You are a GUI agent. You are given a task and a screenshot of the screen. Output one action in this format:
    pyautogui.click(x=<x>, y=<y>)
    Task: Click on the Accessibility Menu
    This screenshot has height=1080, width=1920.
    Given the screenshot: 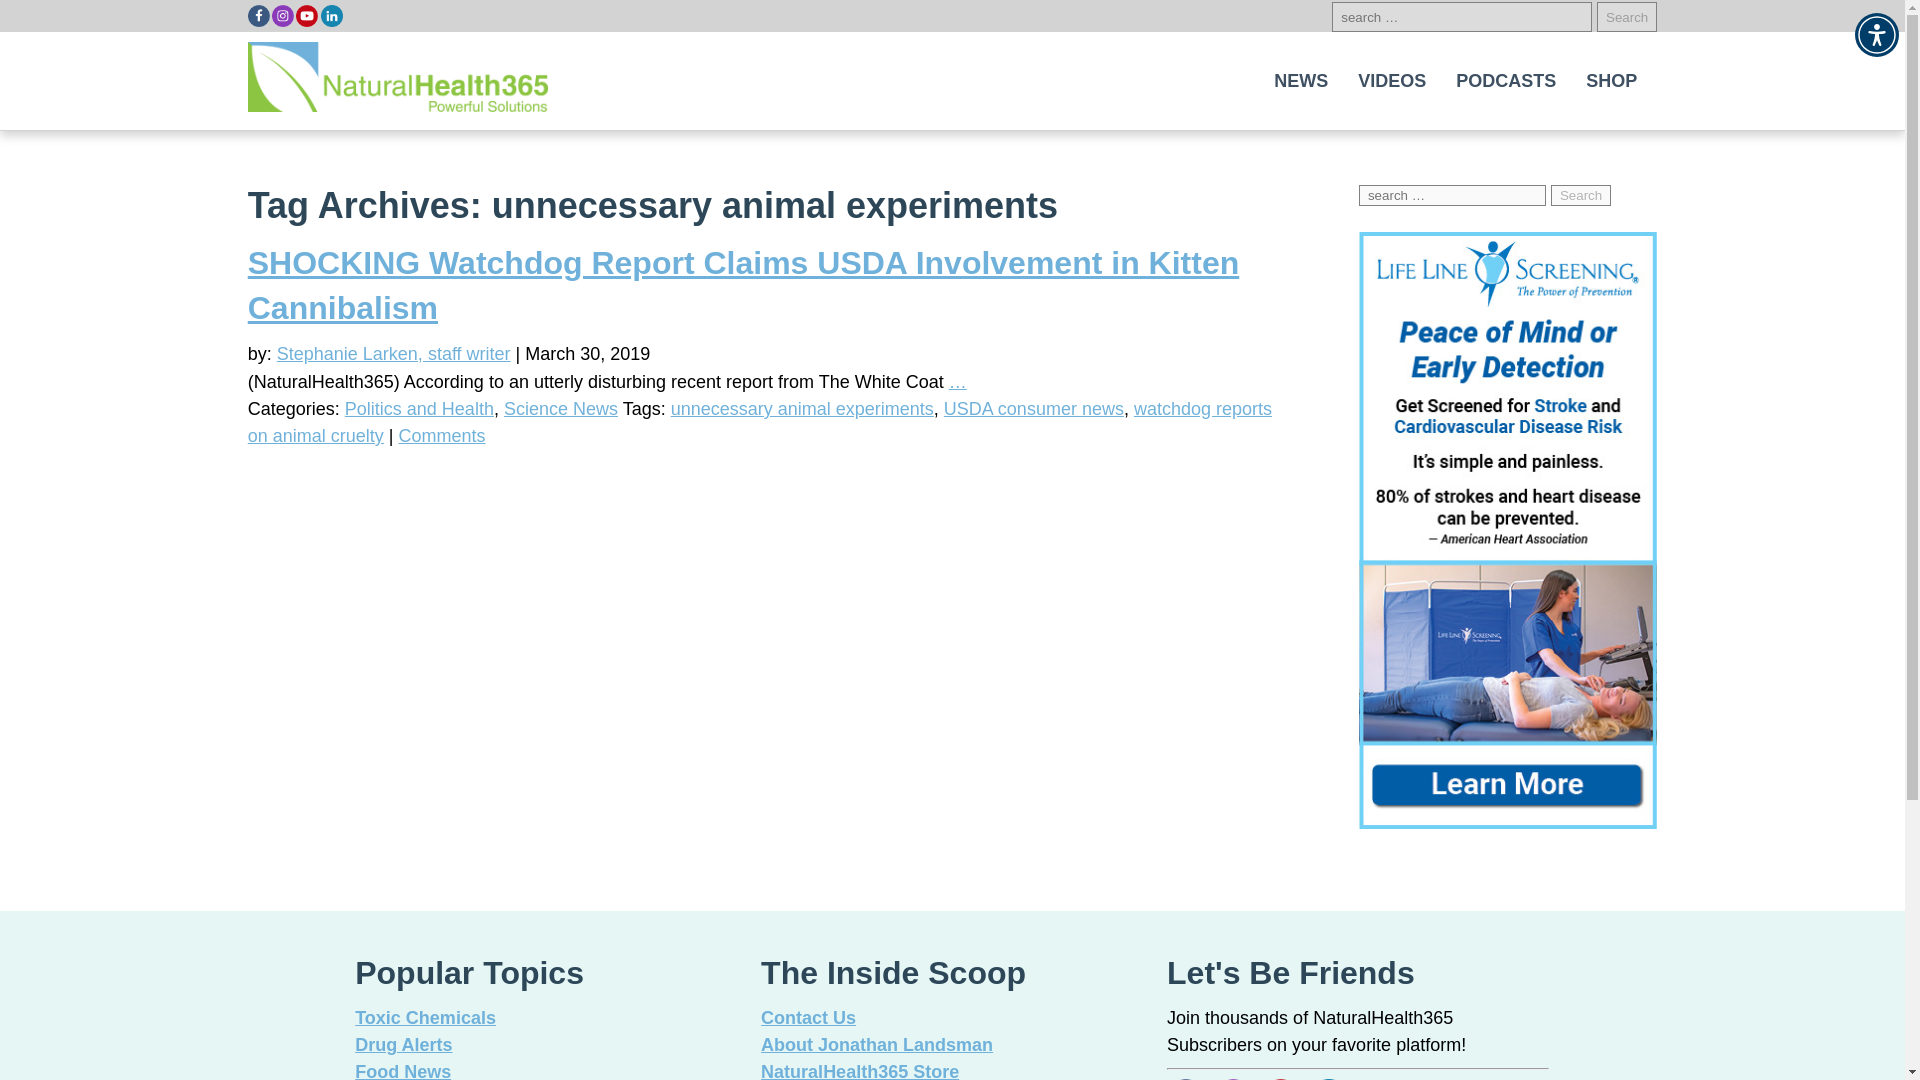 What is the action you would take?
    pyautogui.click(x=1876, y=34)
    